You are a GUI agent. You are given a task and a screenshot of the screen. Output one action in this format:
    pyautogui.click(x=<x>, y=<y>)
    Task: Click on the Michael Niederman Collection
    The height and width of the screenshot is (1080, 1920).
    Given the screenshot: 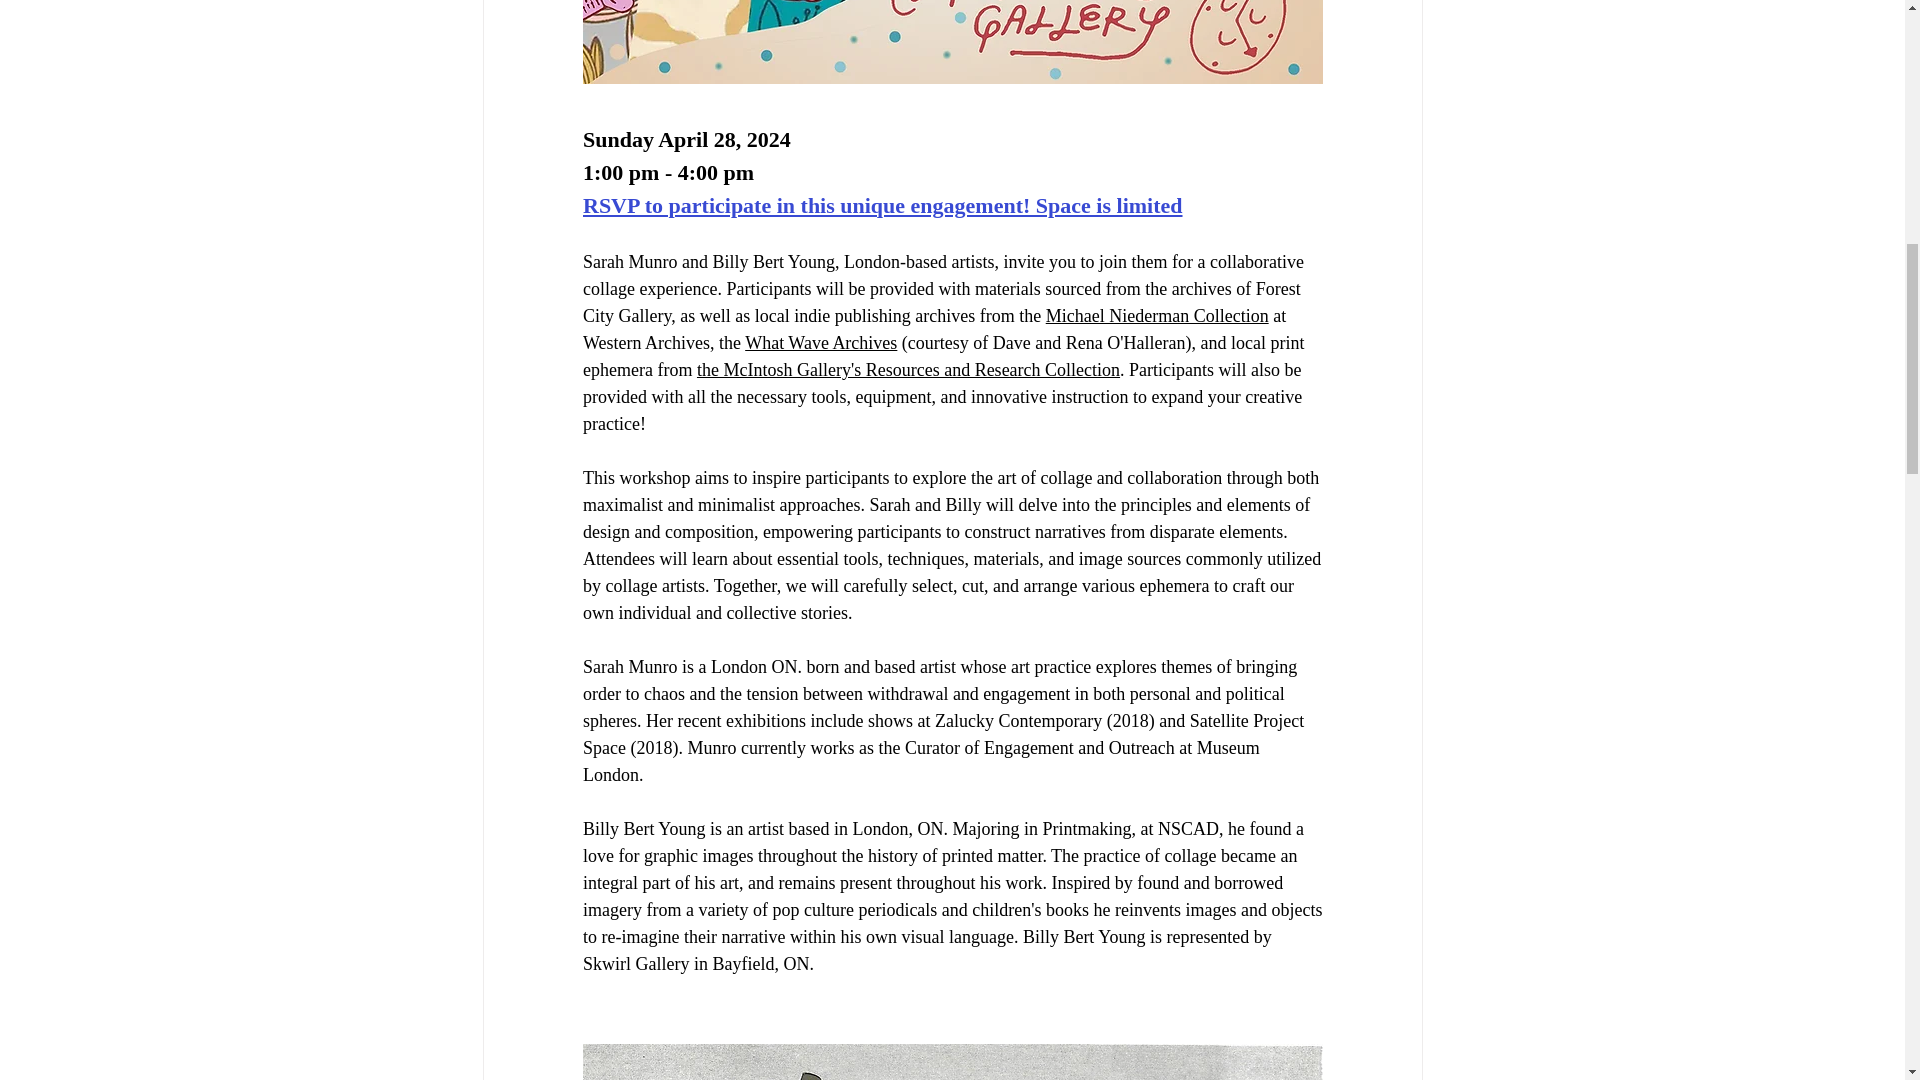 What is the action you would take?
    pyautogui.click(x=1156, y=316)
    